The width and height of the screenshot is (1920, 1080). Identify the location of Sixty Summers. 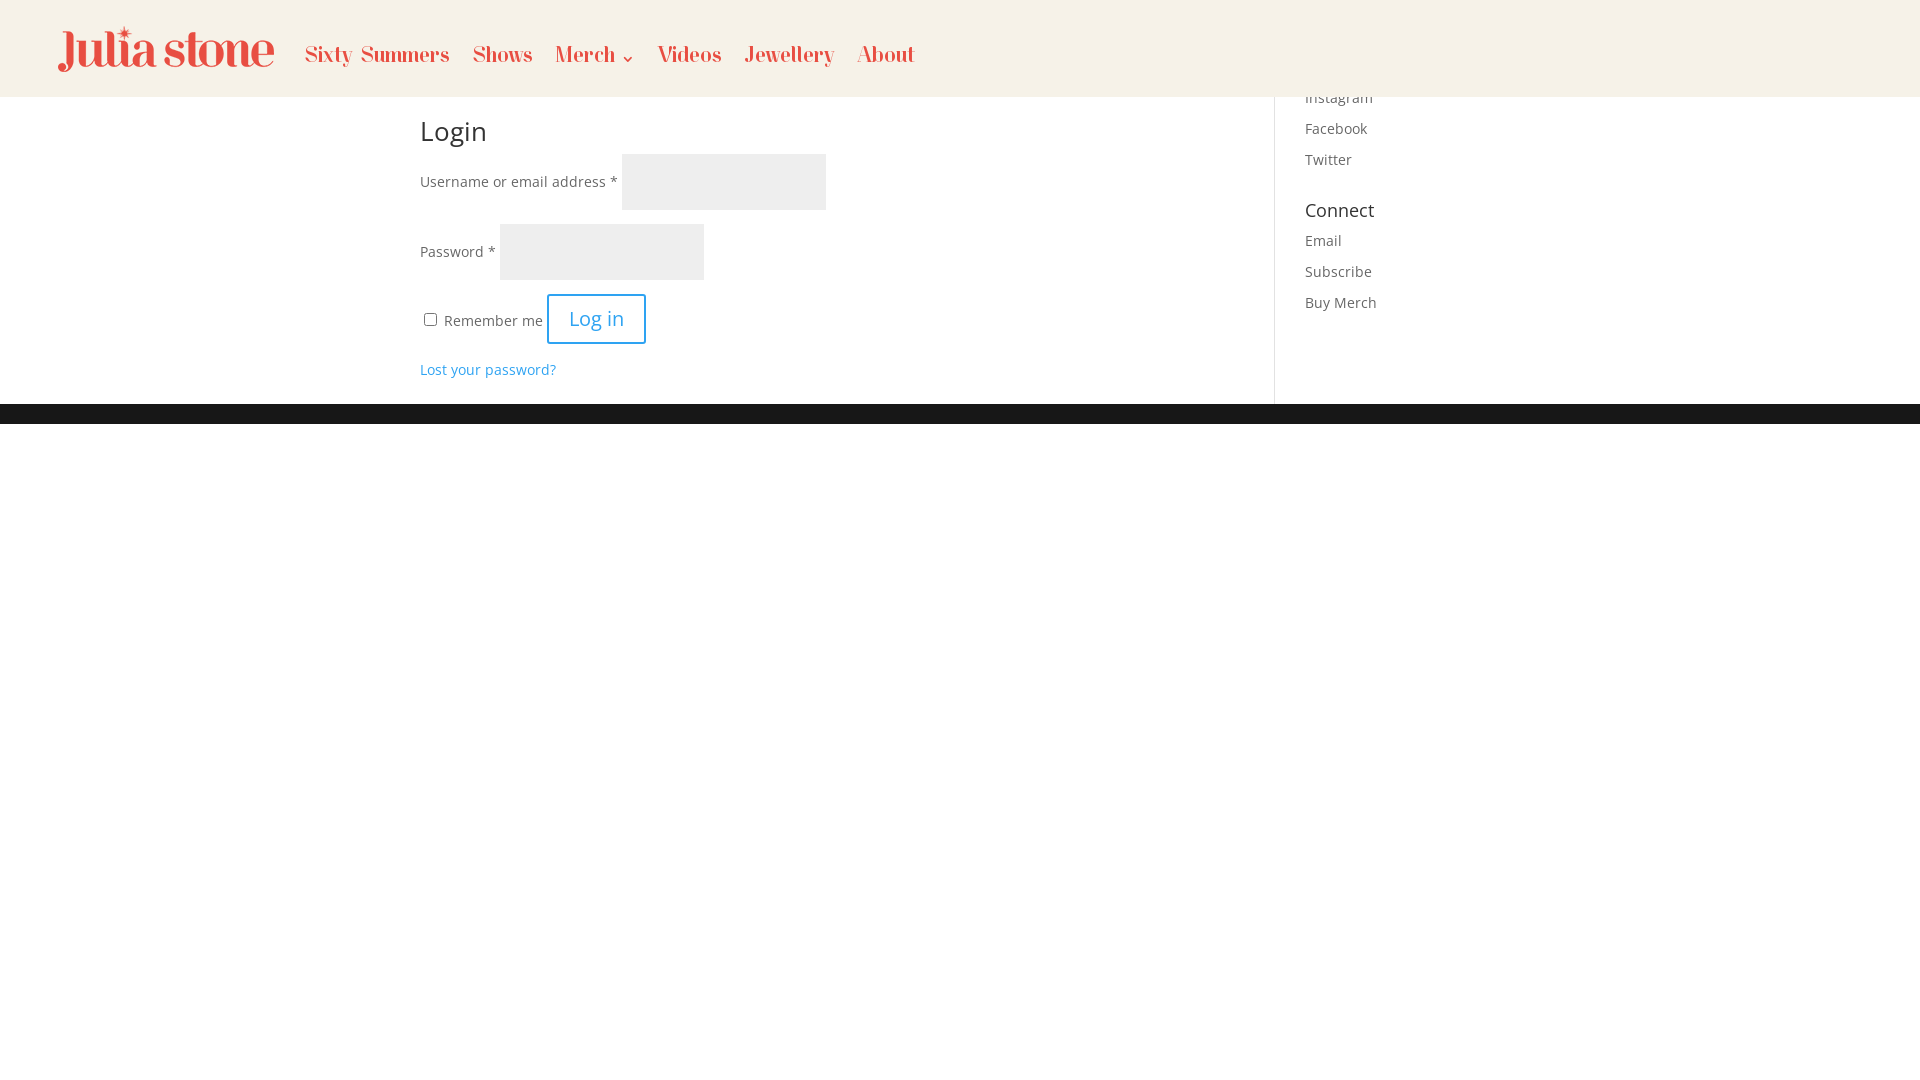
(377, 59).